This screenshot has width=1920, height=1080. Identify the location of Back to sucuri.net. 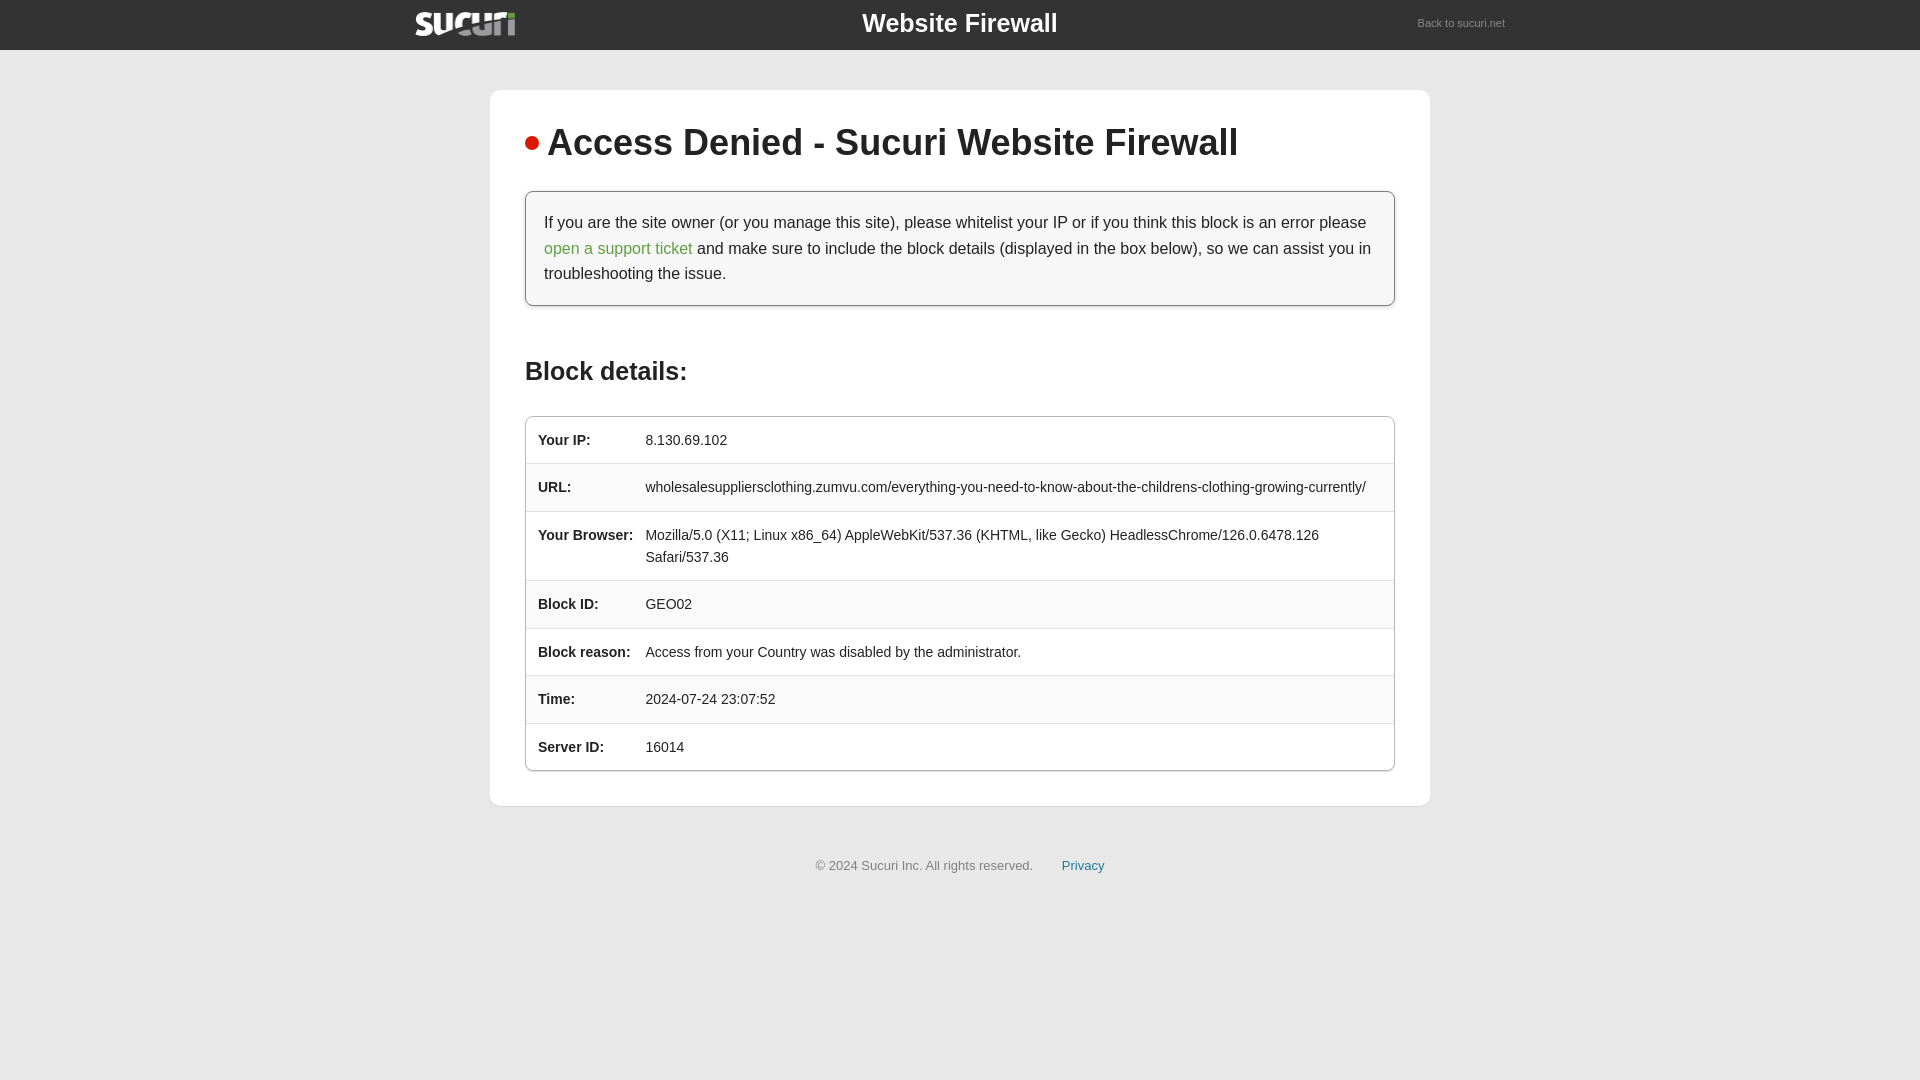
(1462, 24).